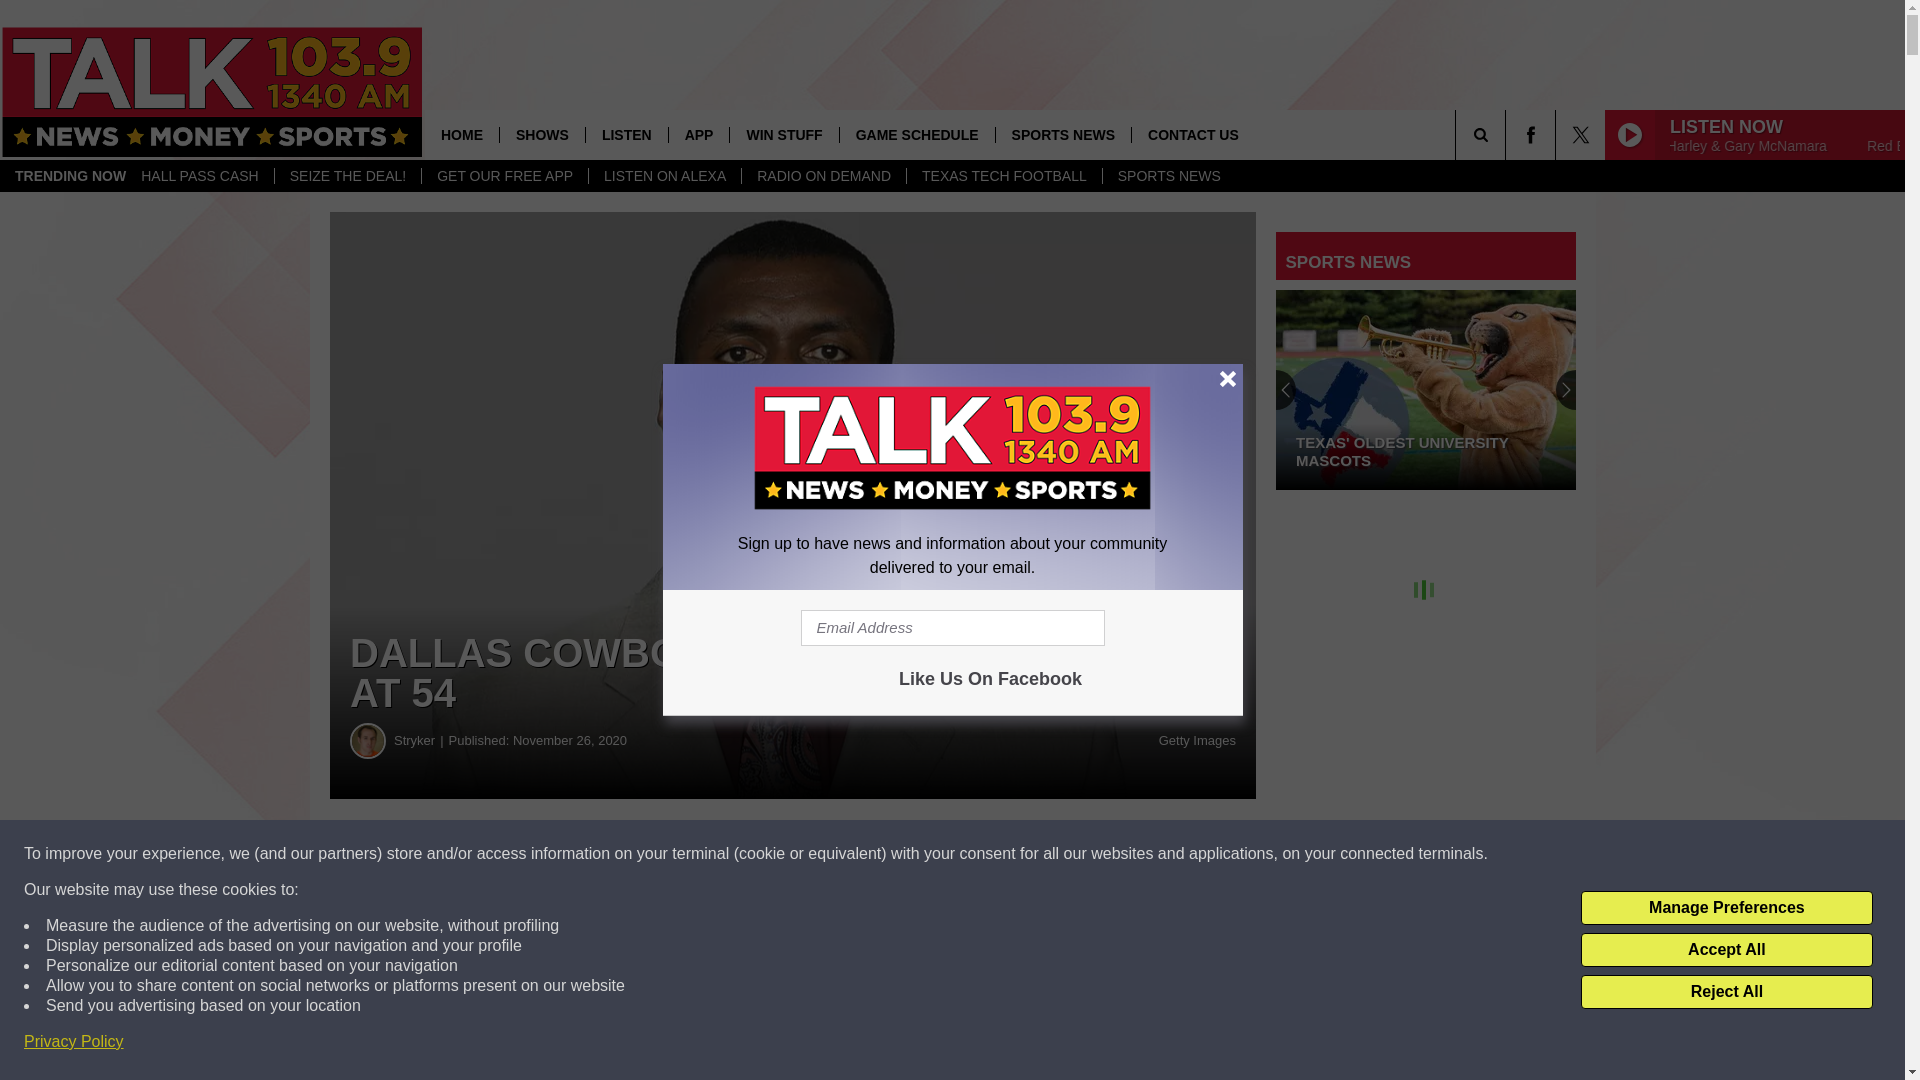  What do you see at coordinates (1004, 176) in the screenshot?
I see `TEXAS TECH FOOTBALL` at bounding box center [1004, 176].